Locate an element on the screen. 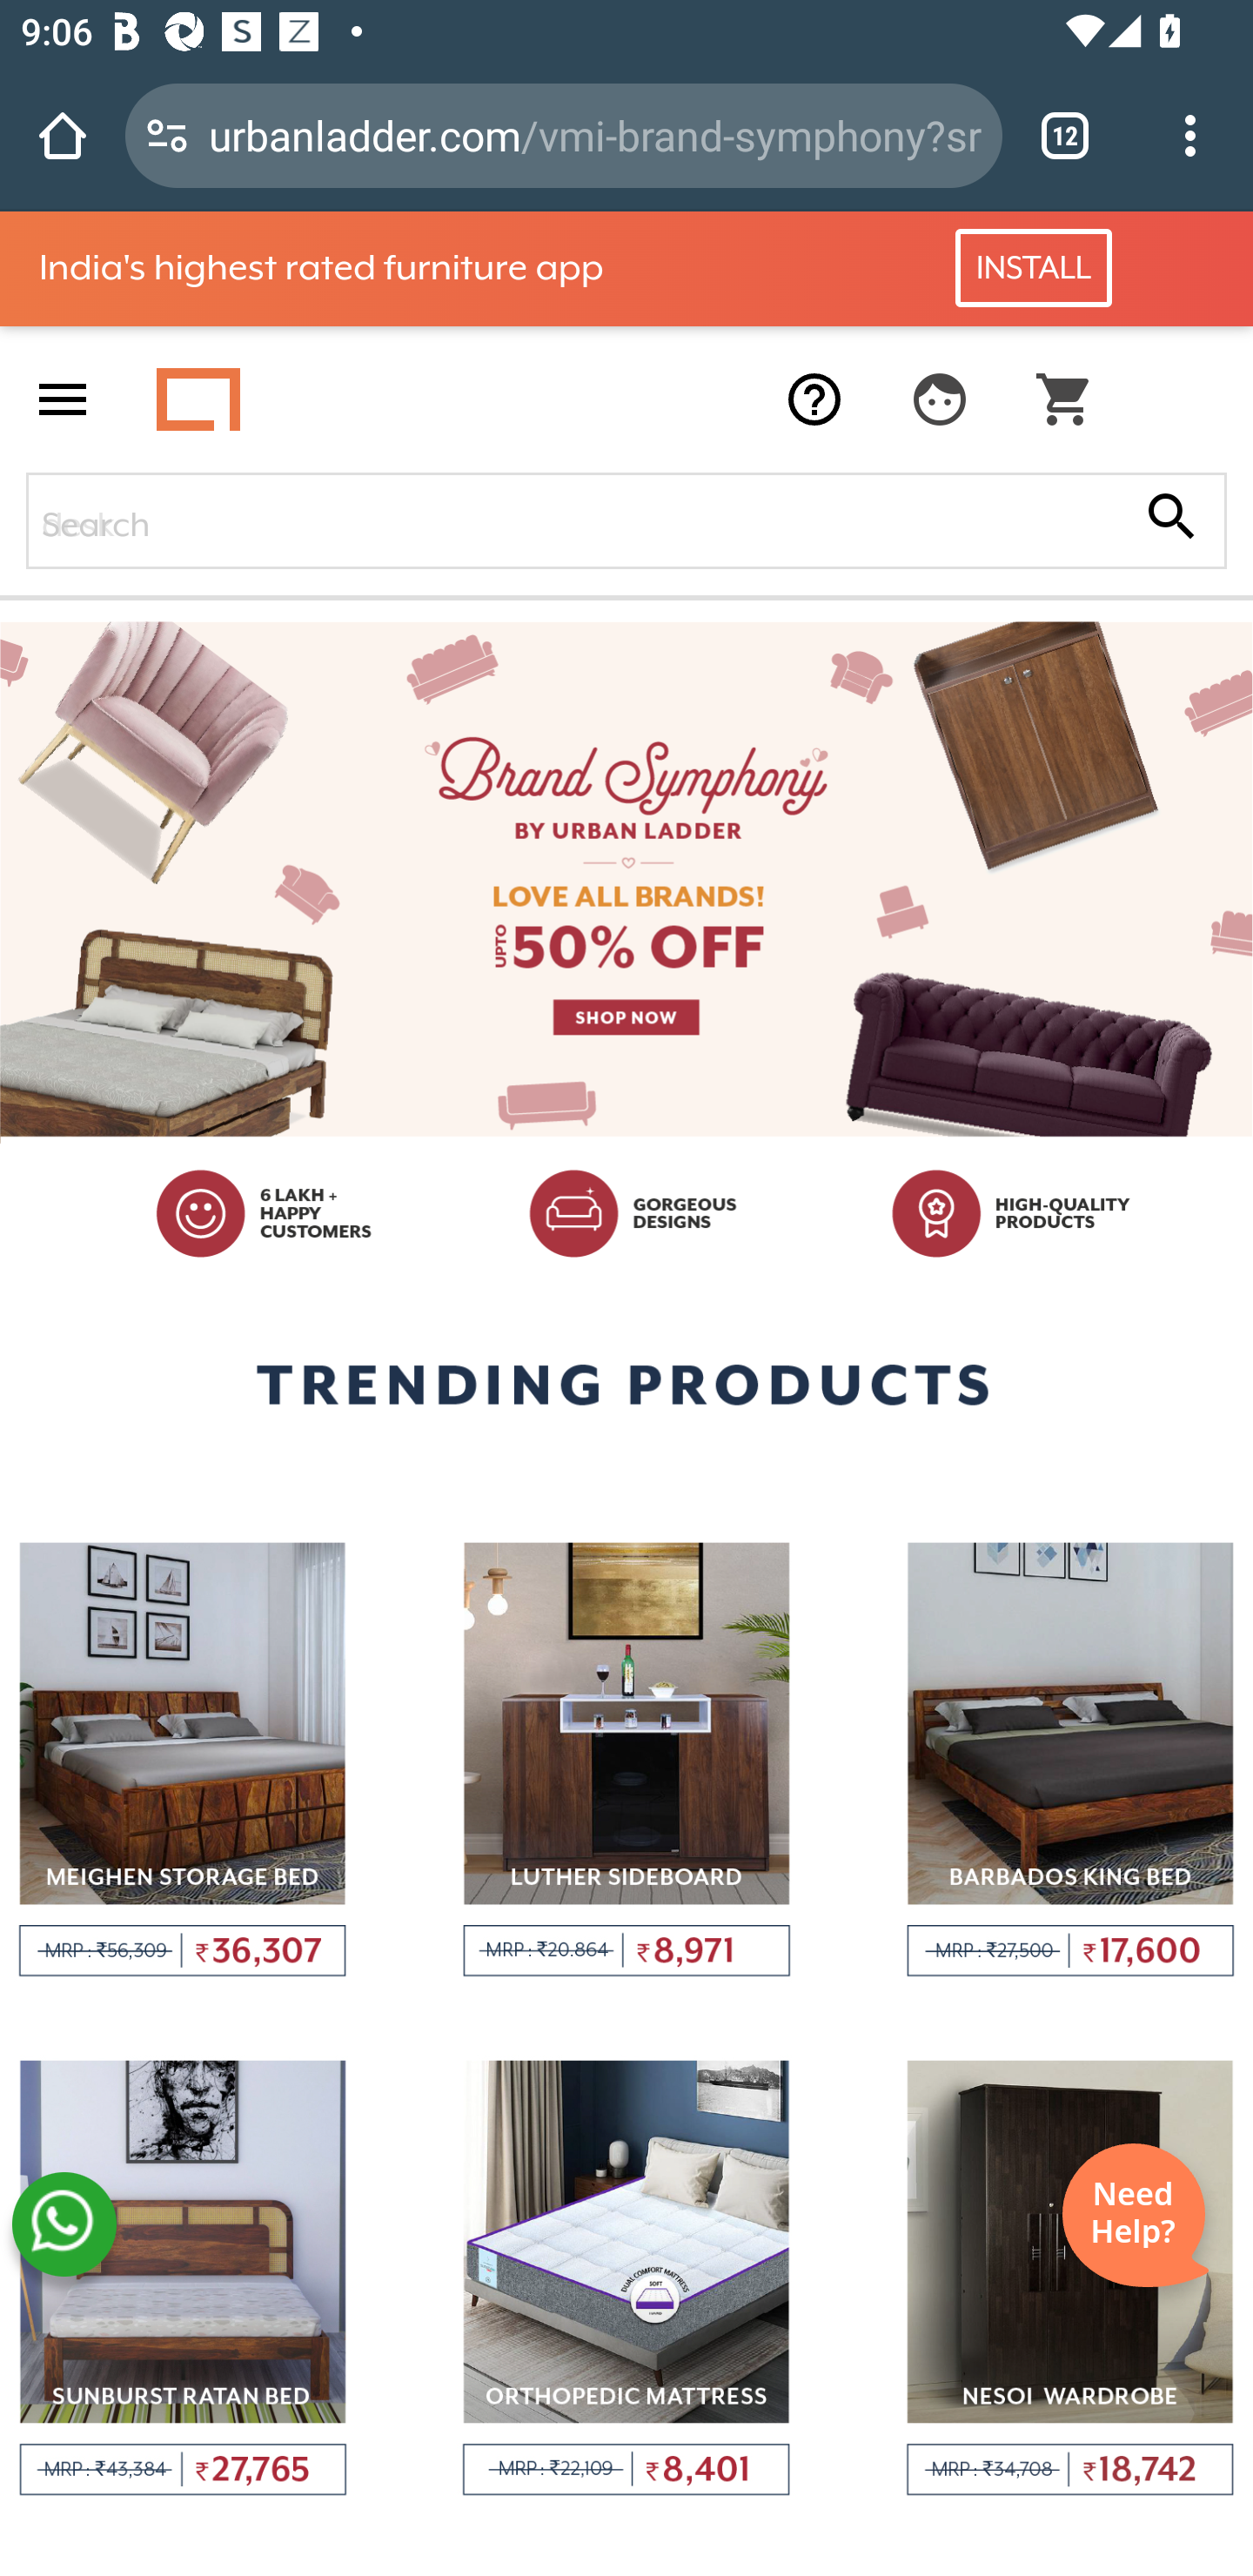 The image size is (1253, 2576). VMI_trending_prodcucts-6 is located at coordinates (1070, 2279).